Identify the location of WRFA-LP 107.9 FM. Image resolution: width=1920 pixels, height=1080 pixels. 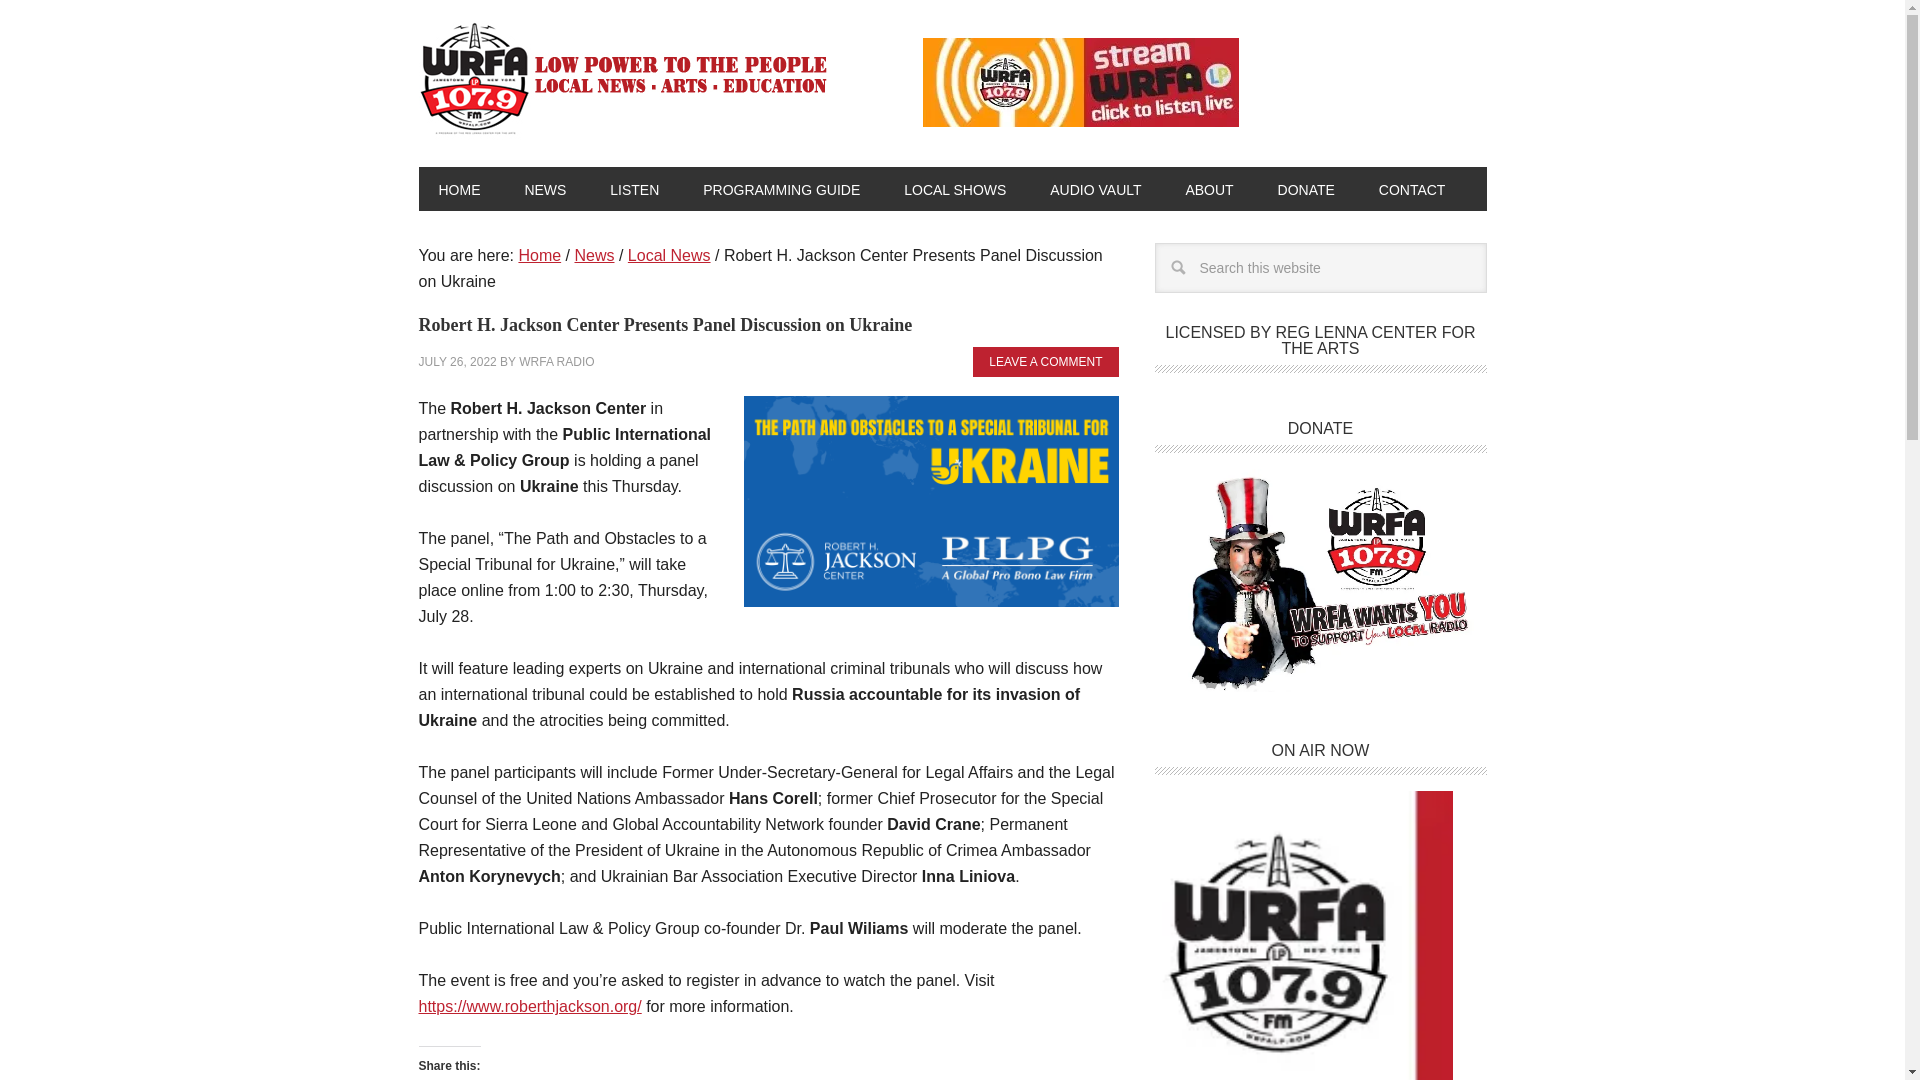
(624, 77).